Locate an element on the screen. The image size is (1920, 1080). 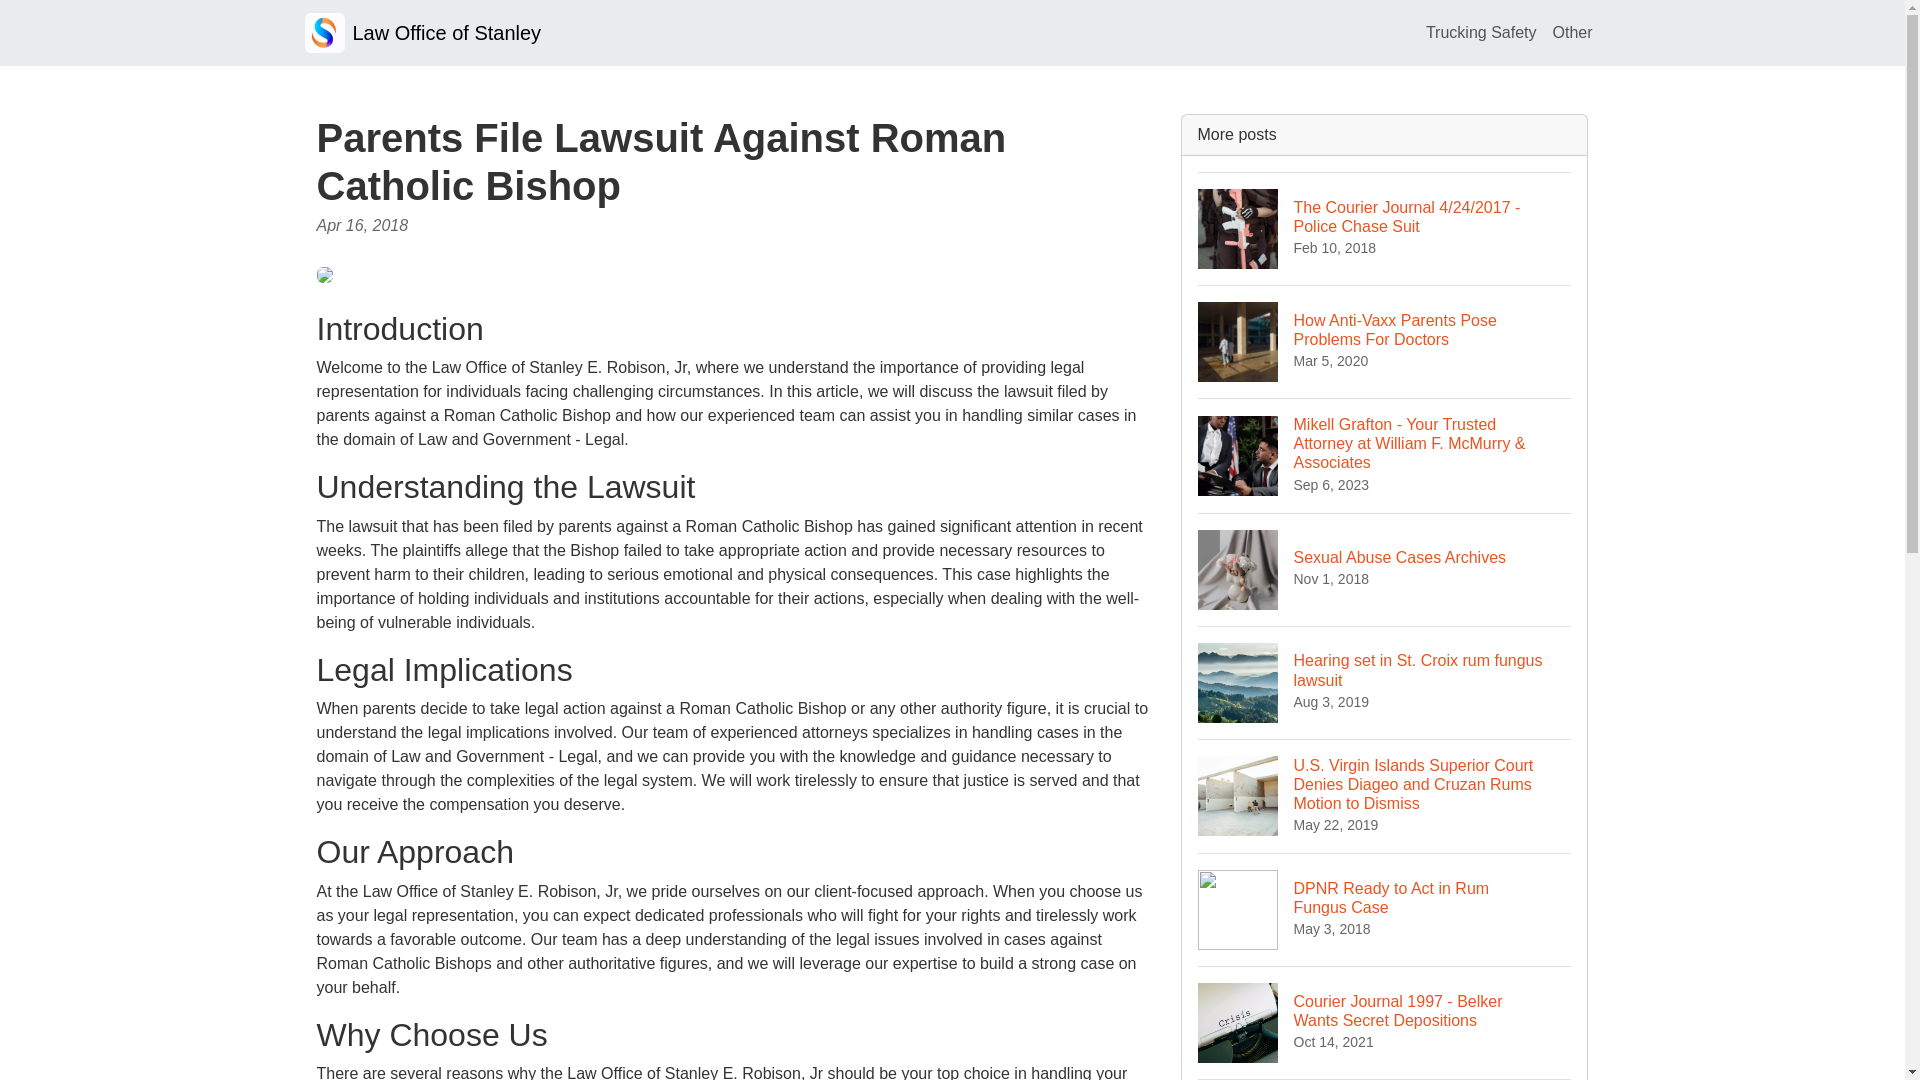
Law Office of Stanley is located at coordinates (1385, 570).